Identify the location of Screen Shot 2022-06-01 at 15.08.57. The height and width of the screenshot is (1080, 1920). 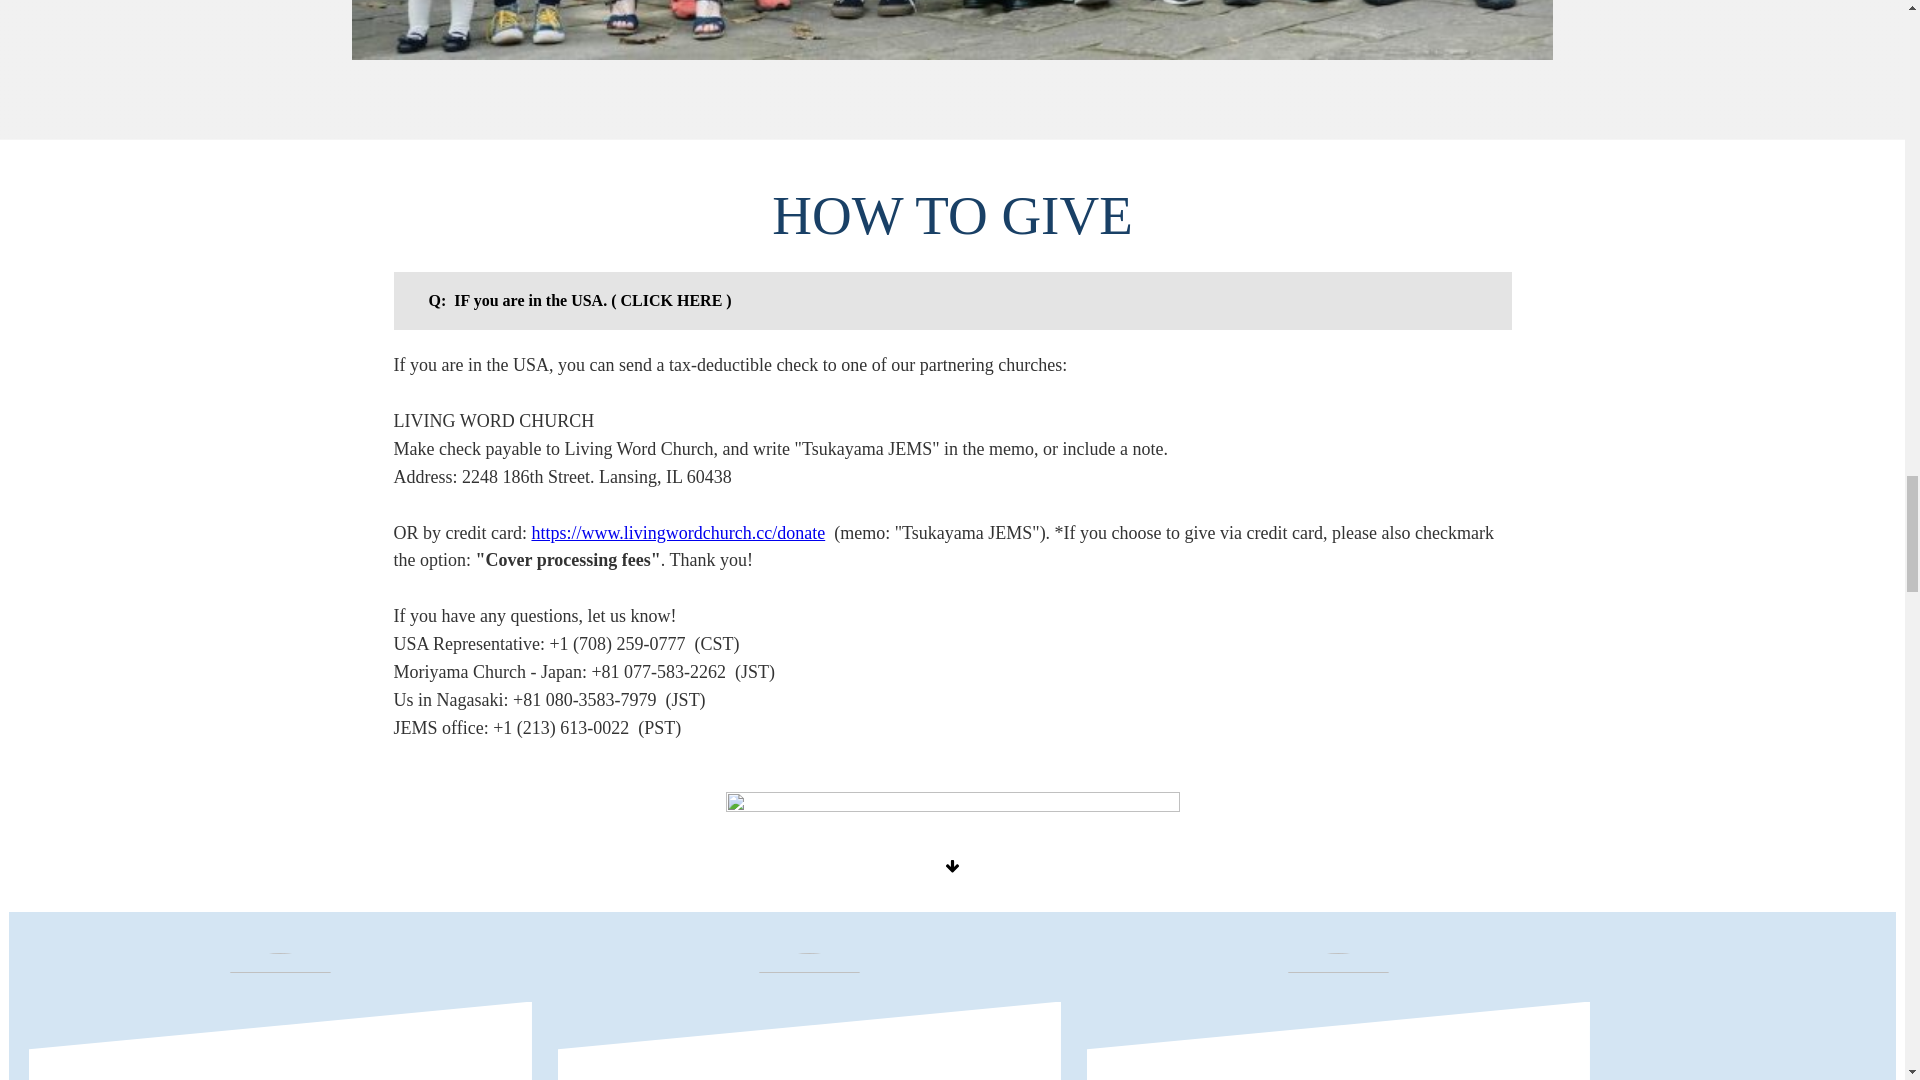
(1338, 1016).